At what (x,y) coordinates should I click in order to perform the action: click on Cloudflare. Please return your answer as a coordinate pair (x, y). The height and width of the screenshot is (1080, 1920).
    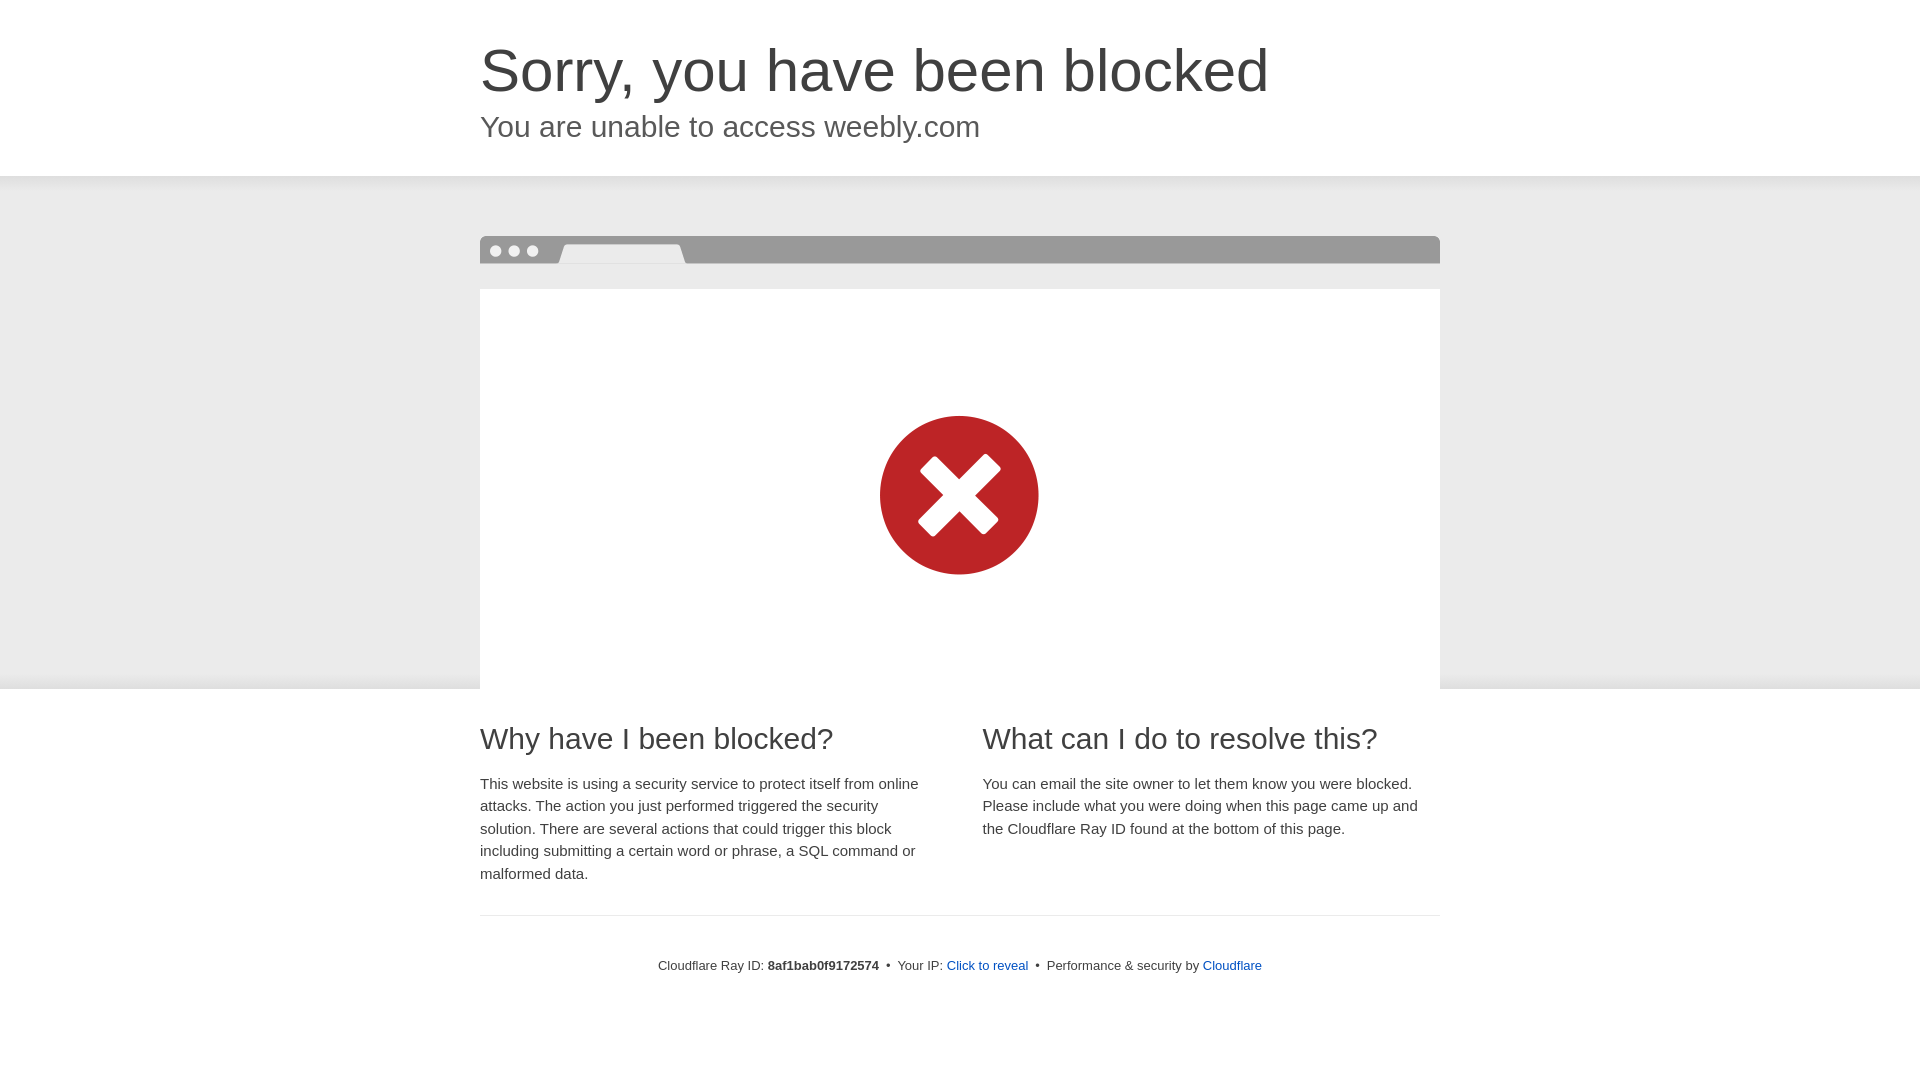
    Looking at the image, I should click on (1232, 965).